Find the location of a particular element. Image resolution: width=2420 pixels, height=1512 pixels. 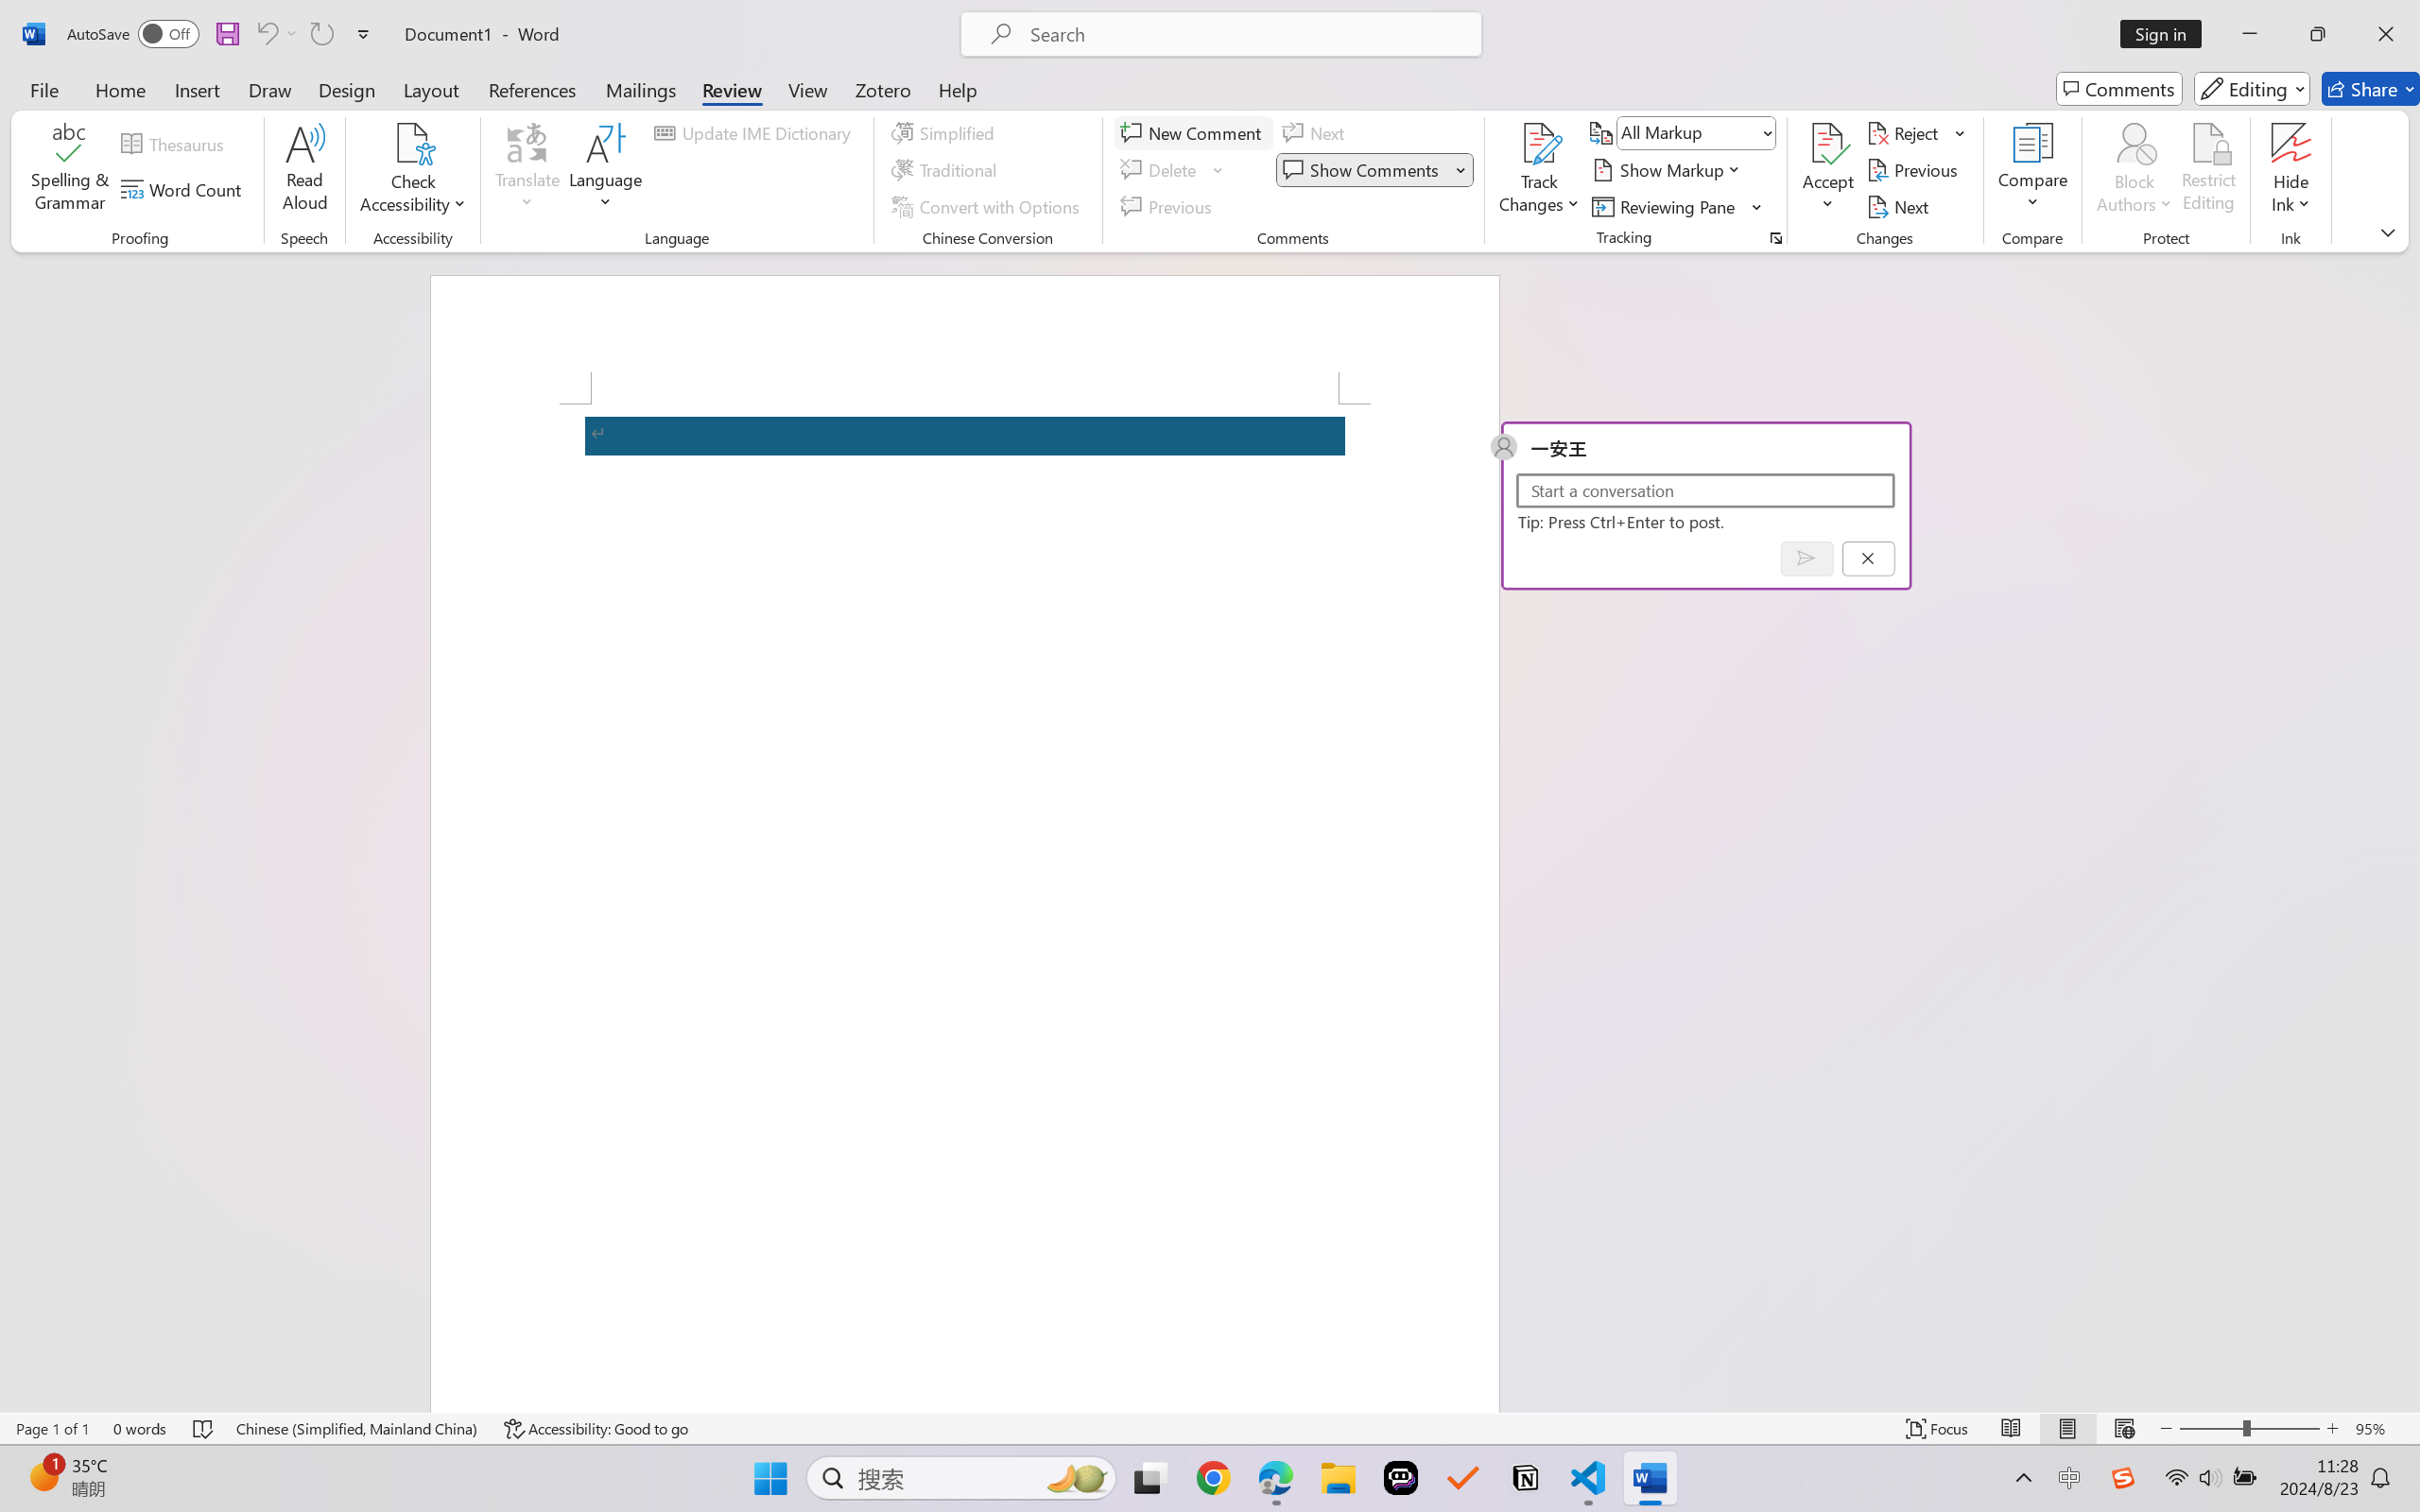

Read Aloud is located at coordinates (304, 170).